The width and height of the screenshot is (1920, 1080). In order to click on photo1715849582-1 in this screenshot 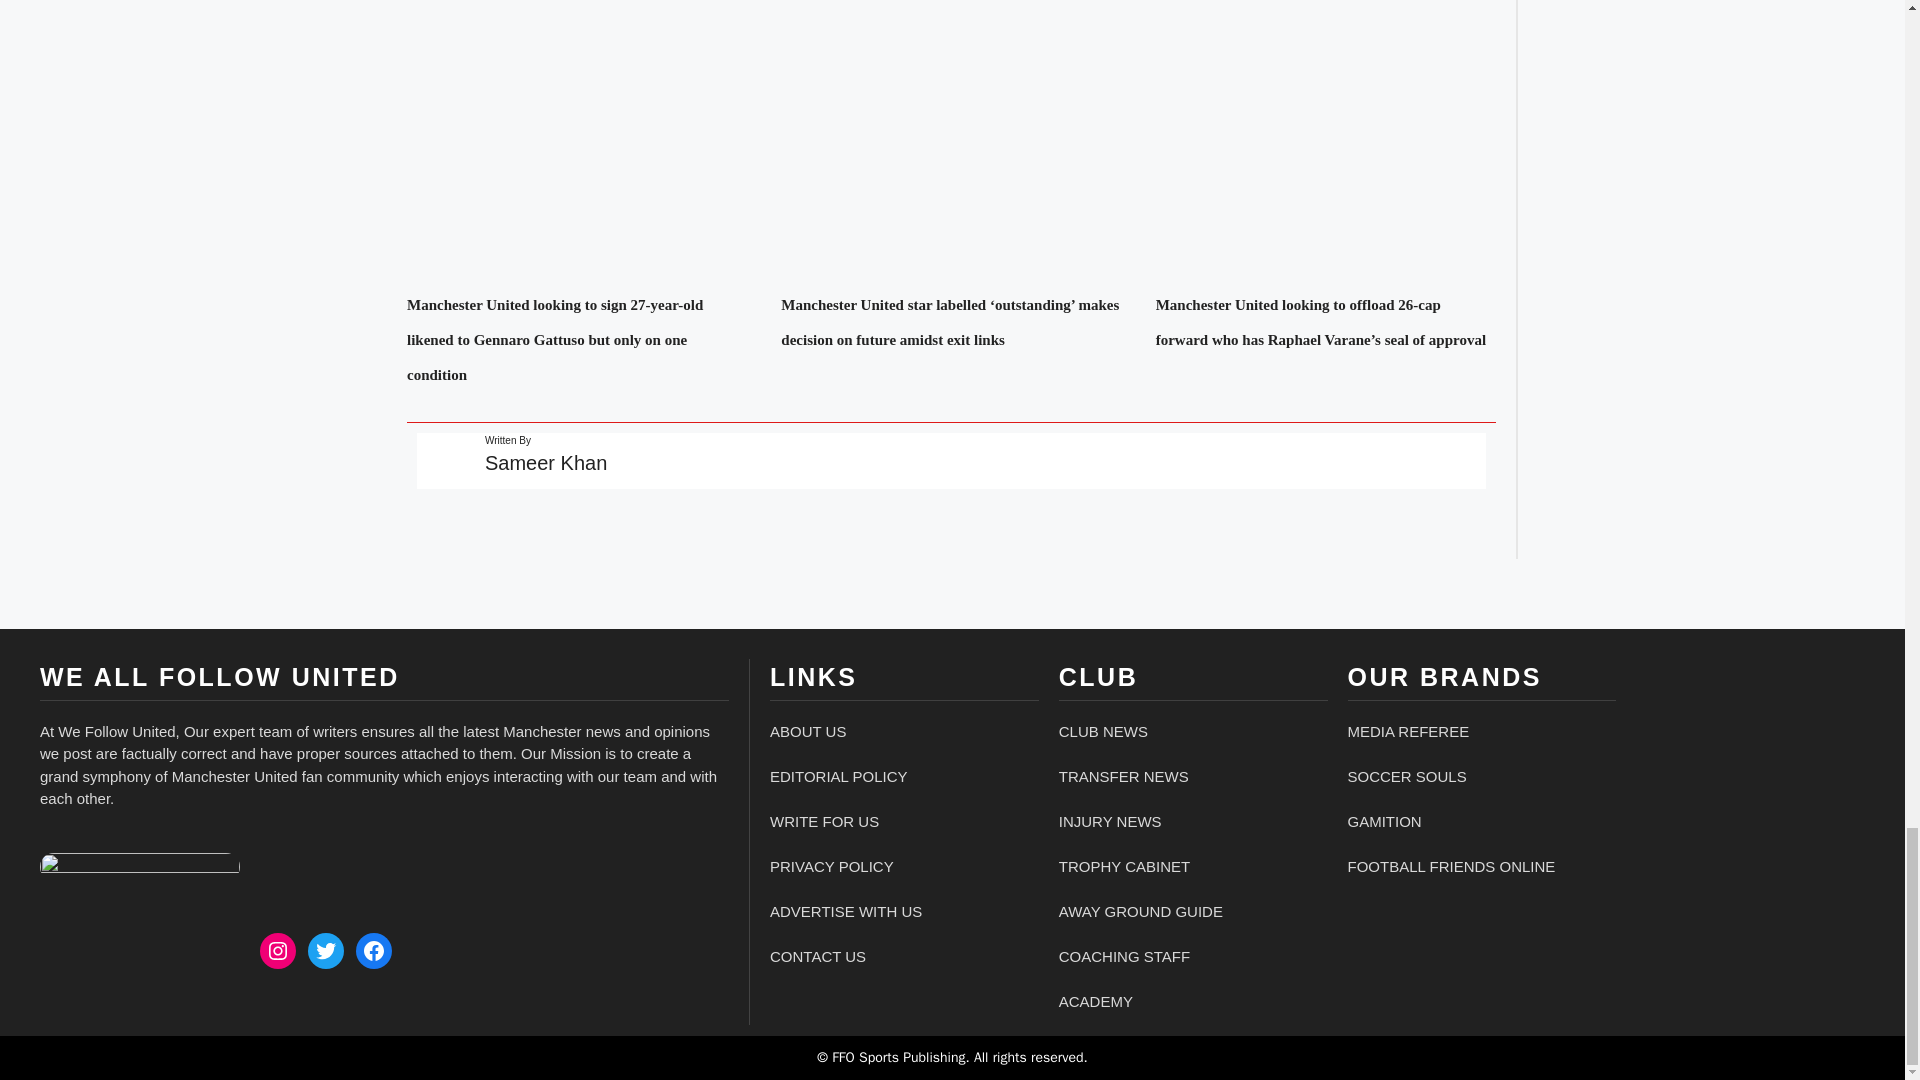, I will do `click(140, 867)`.